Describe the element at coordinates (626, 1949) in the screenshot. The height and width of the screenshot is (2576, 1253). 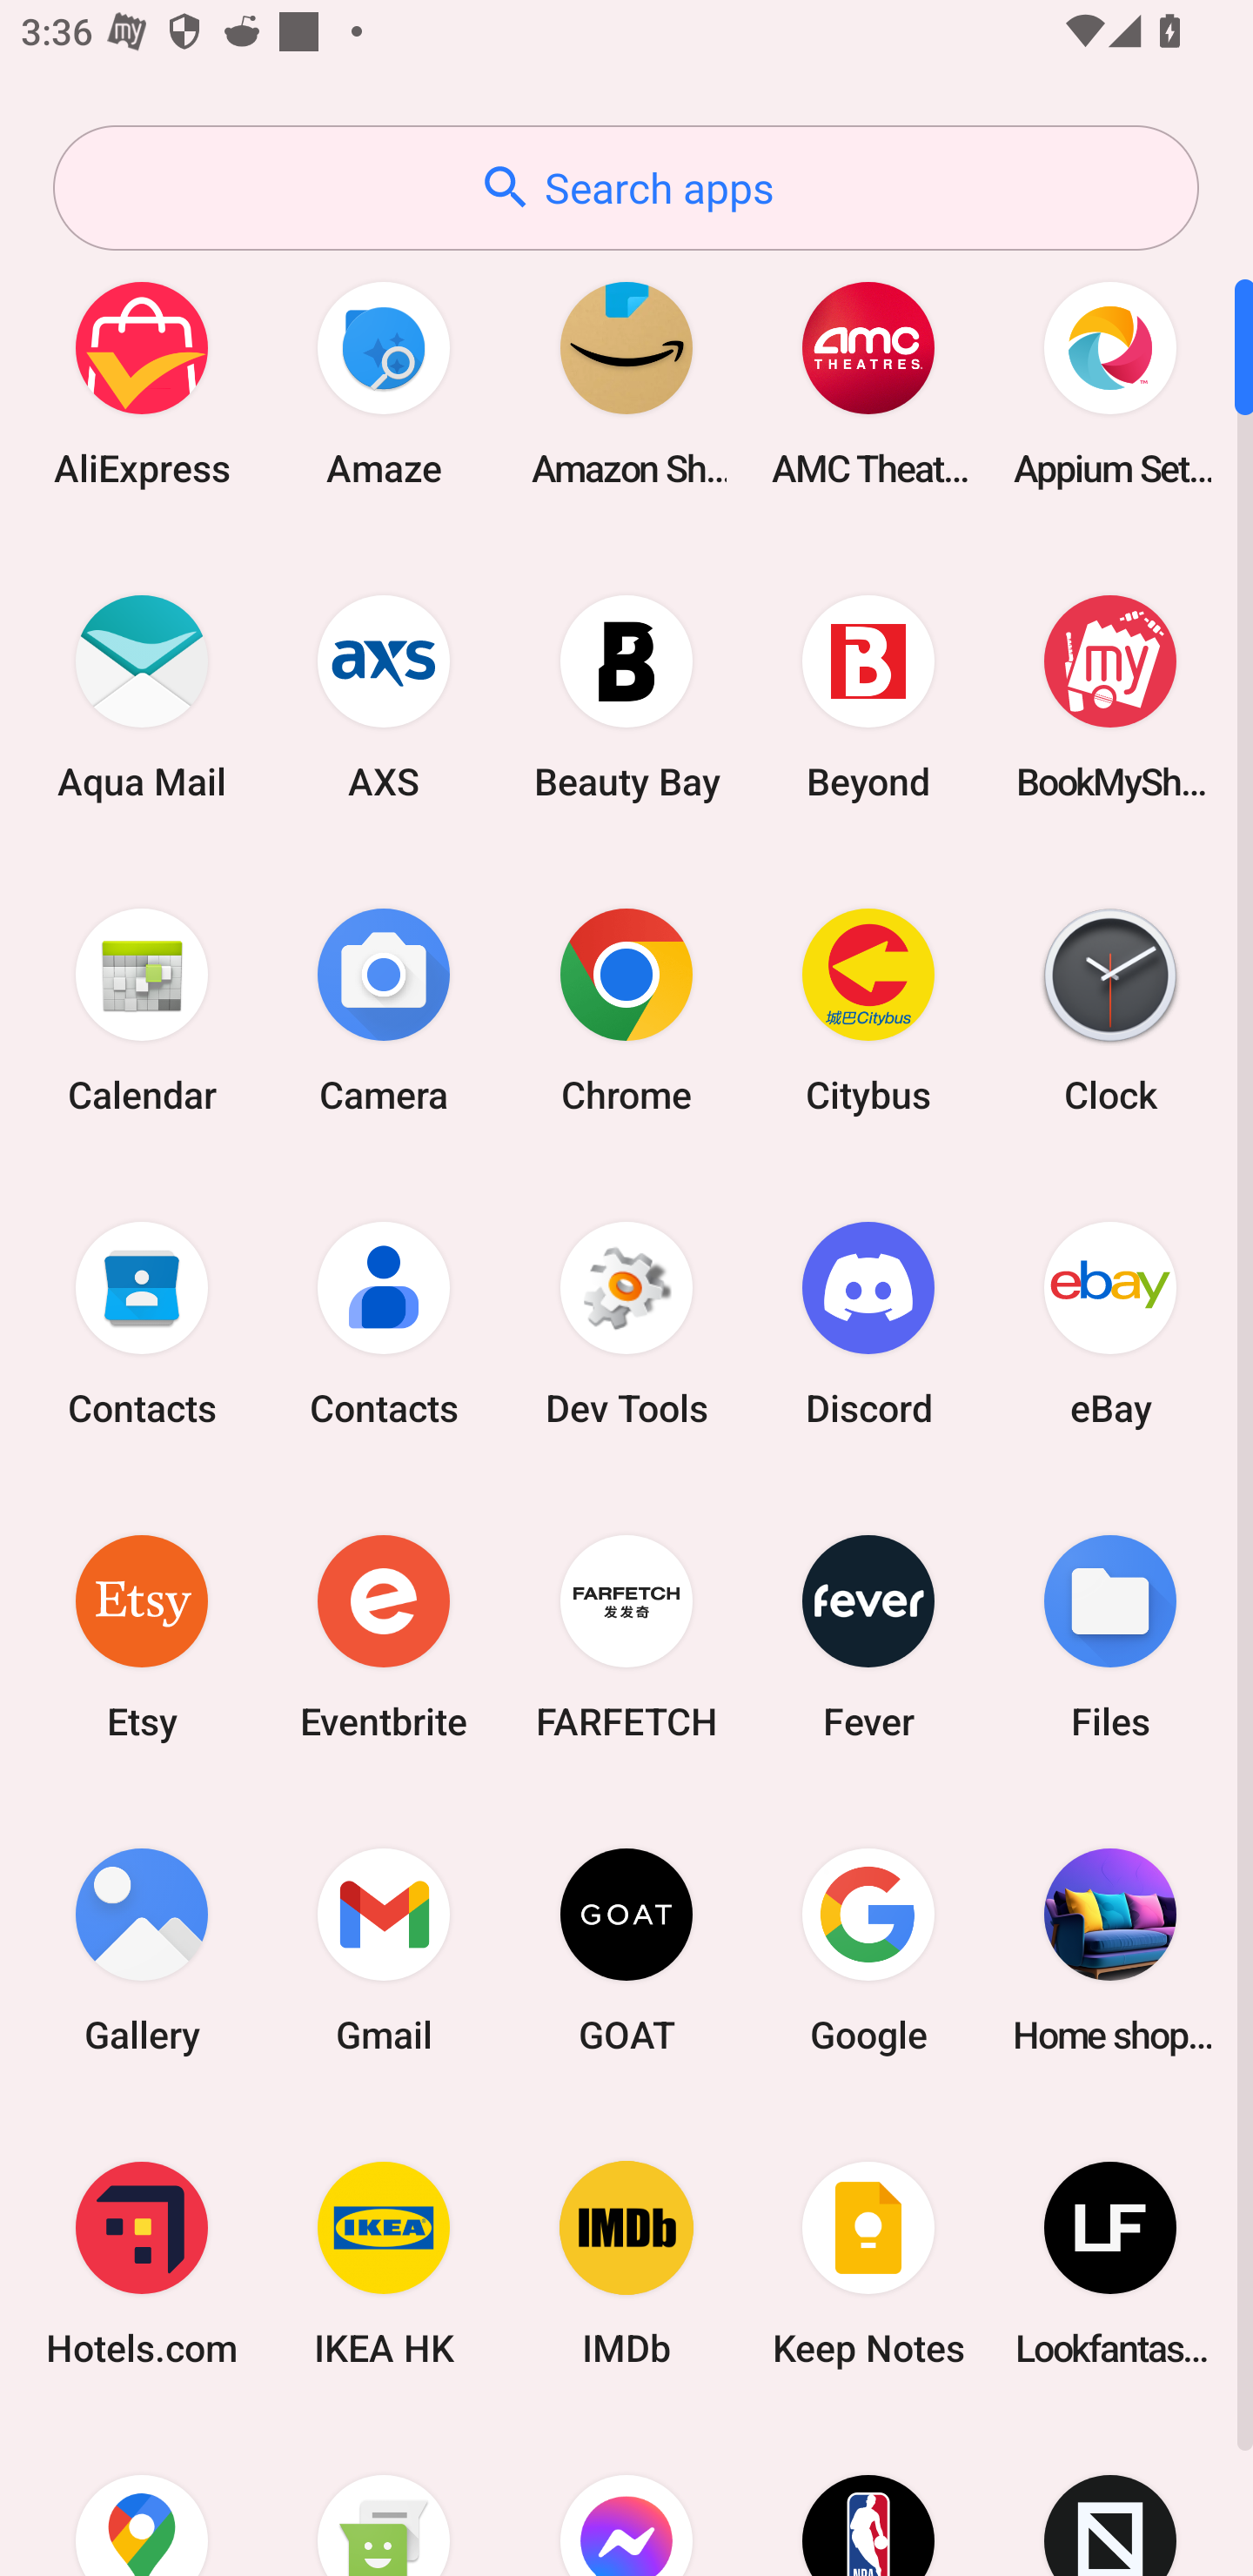
I see `GOAT` at that location.